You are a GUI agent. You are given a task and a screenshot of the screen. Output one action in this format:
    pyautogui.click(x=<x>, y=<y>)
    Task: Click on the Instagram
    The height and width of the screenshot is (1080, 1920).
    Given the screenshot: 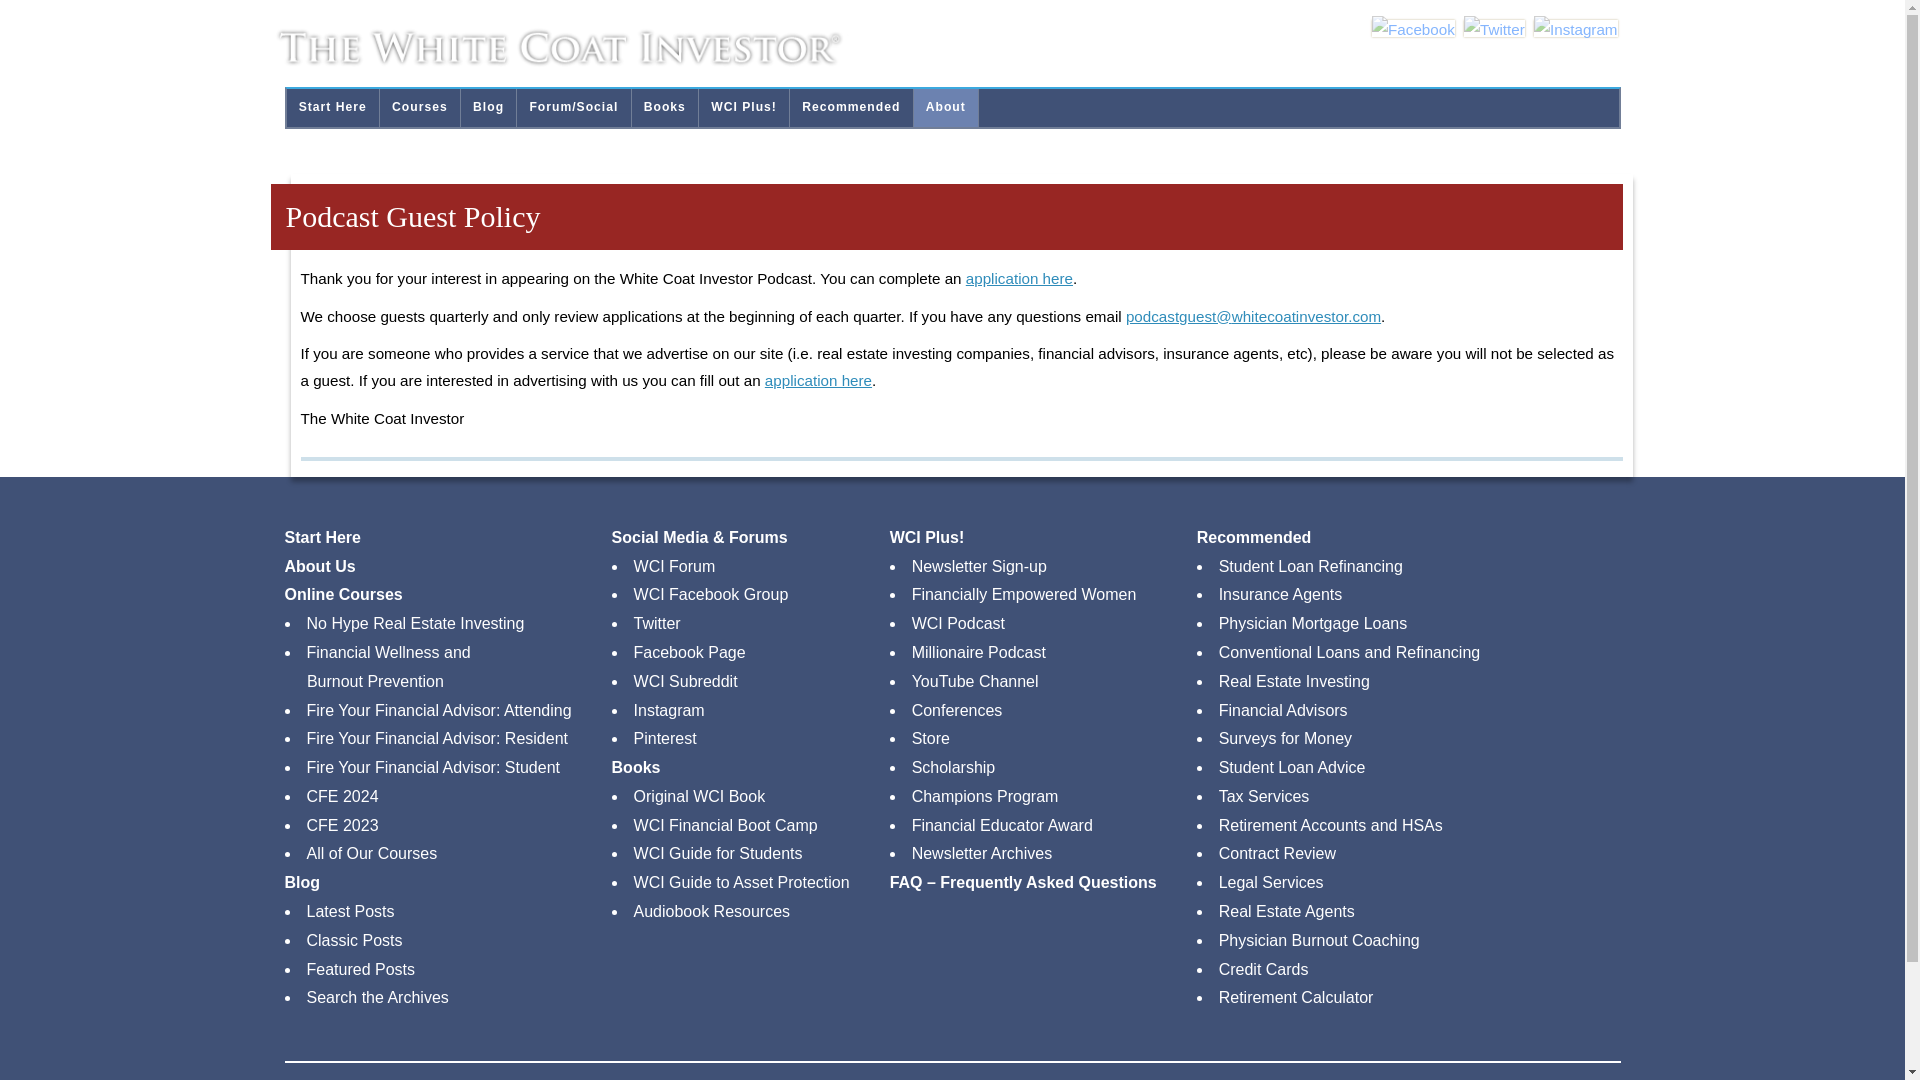 What is the action you would take?
    pyautogui.click(x=1576, y=30)
    